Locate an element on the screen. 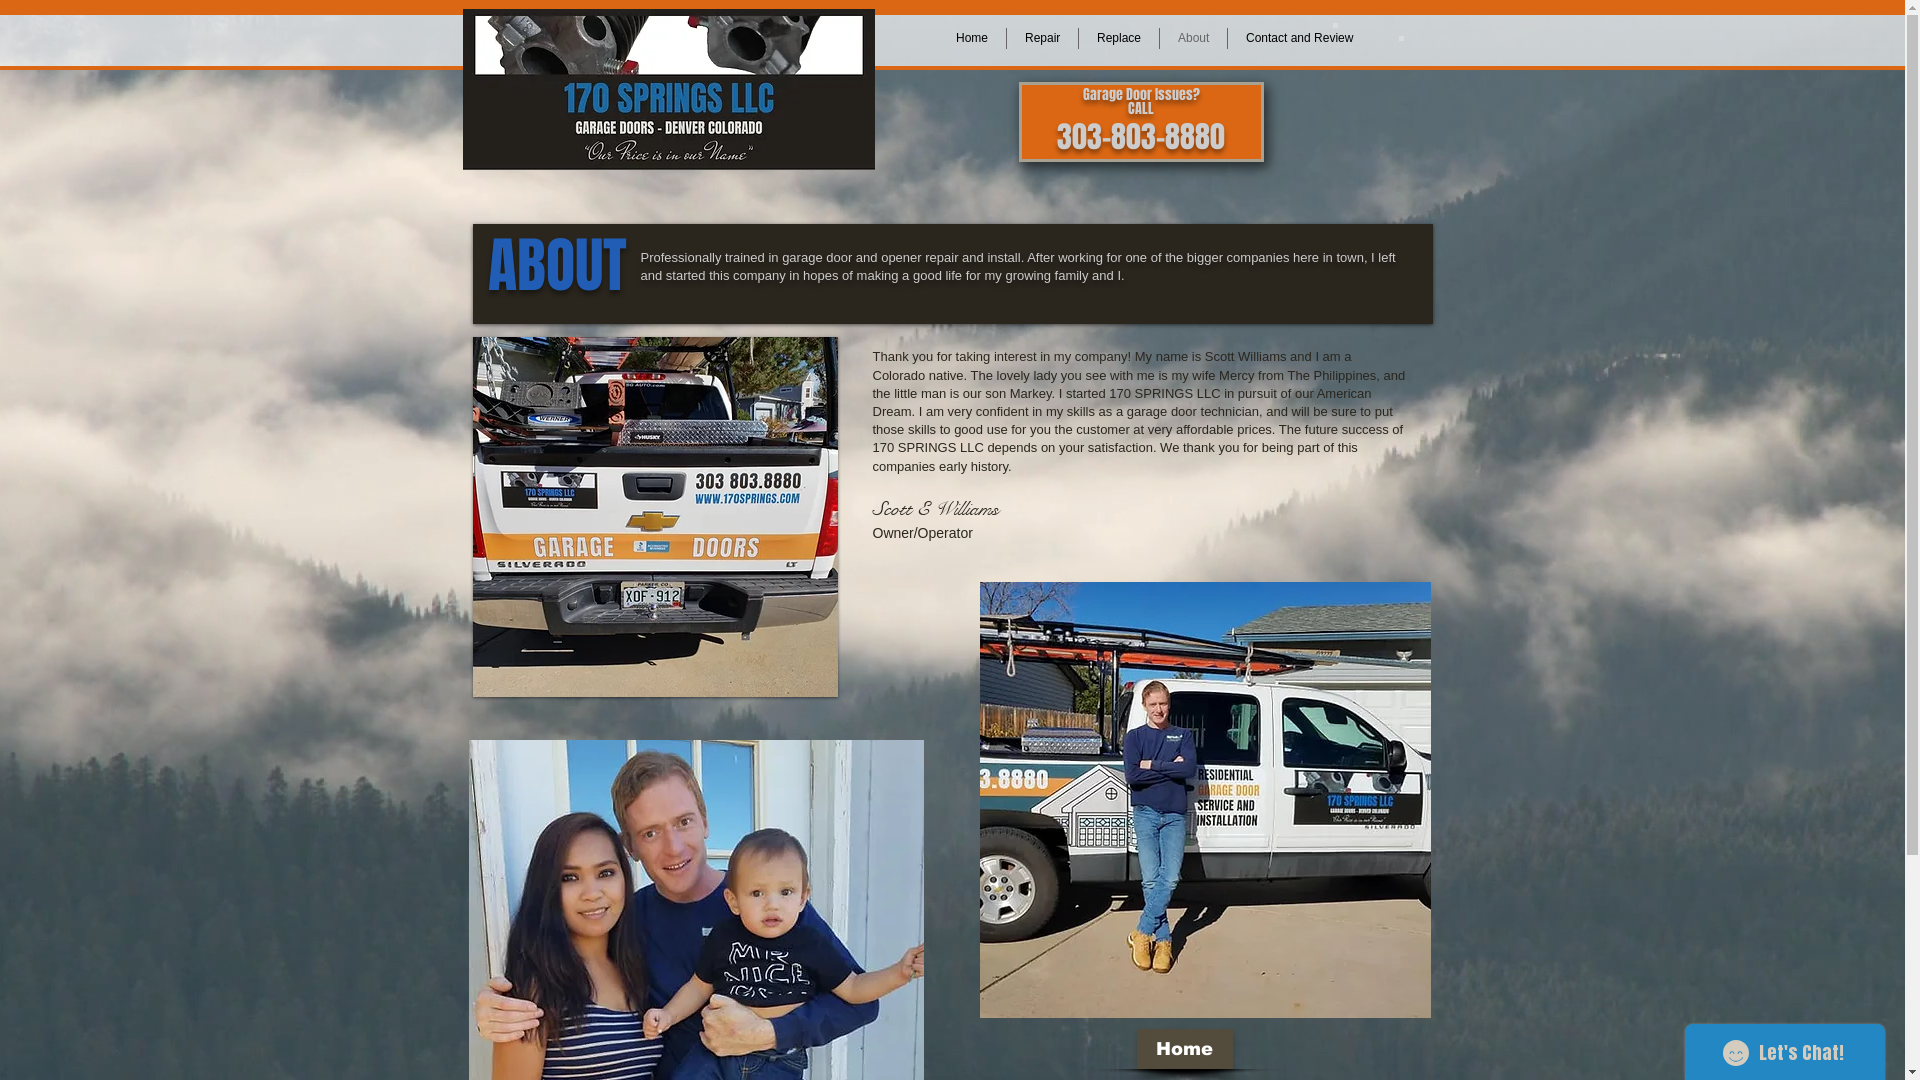  Replace is located at coordinates (1119, 38).